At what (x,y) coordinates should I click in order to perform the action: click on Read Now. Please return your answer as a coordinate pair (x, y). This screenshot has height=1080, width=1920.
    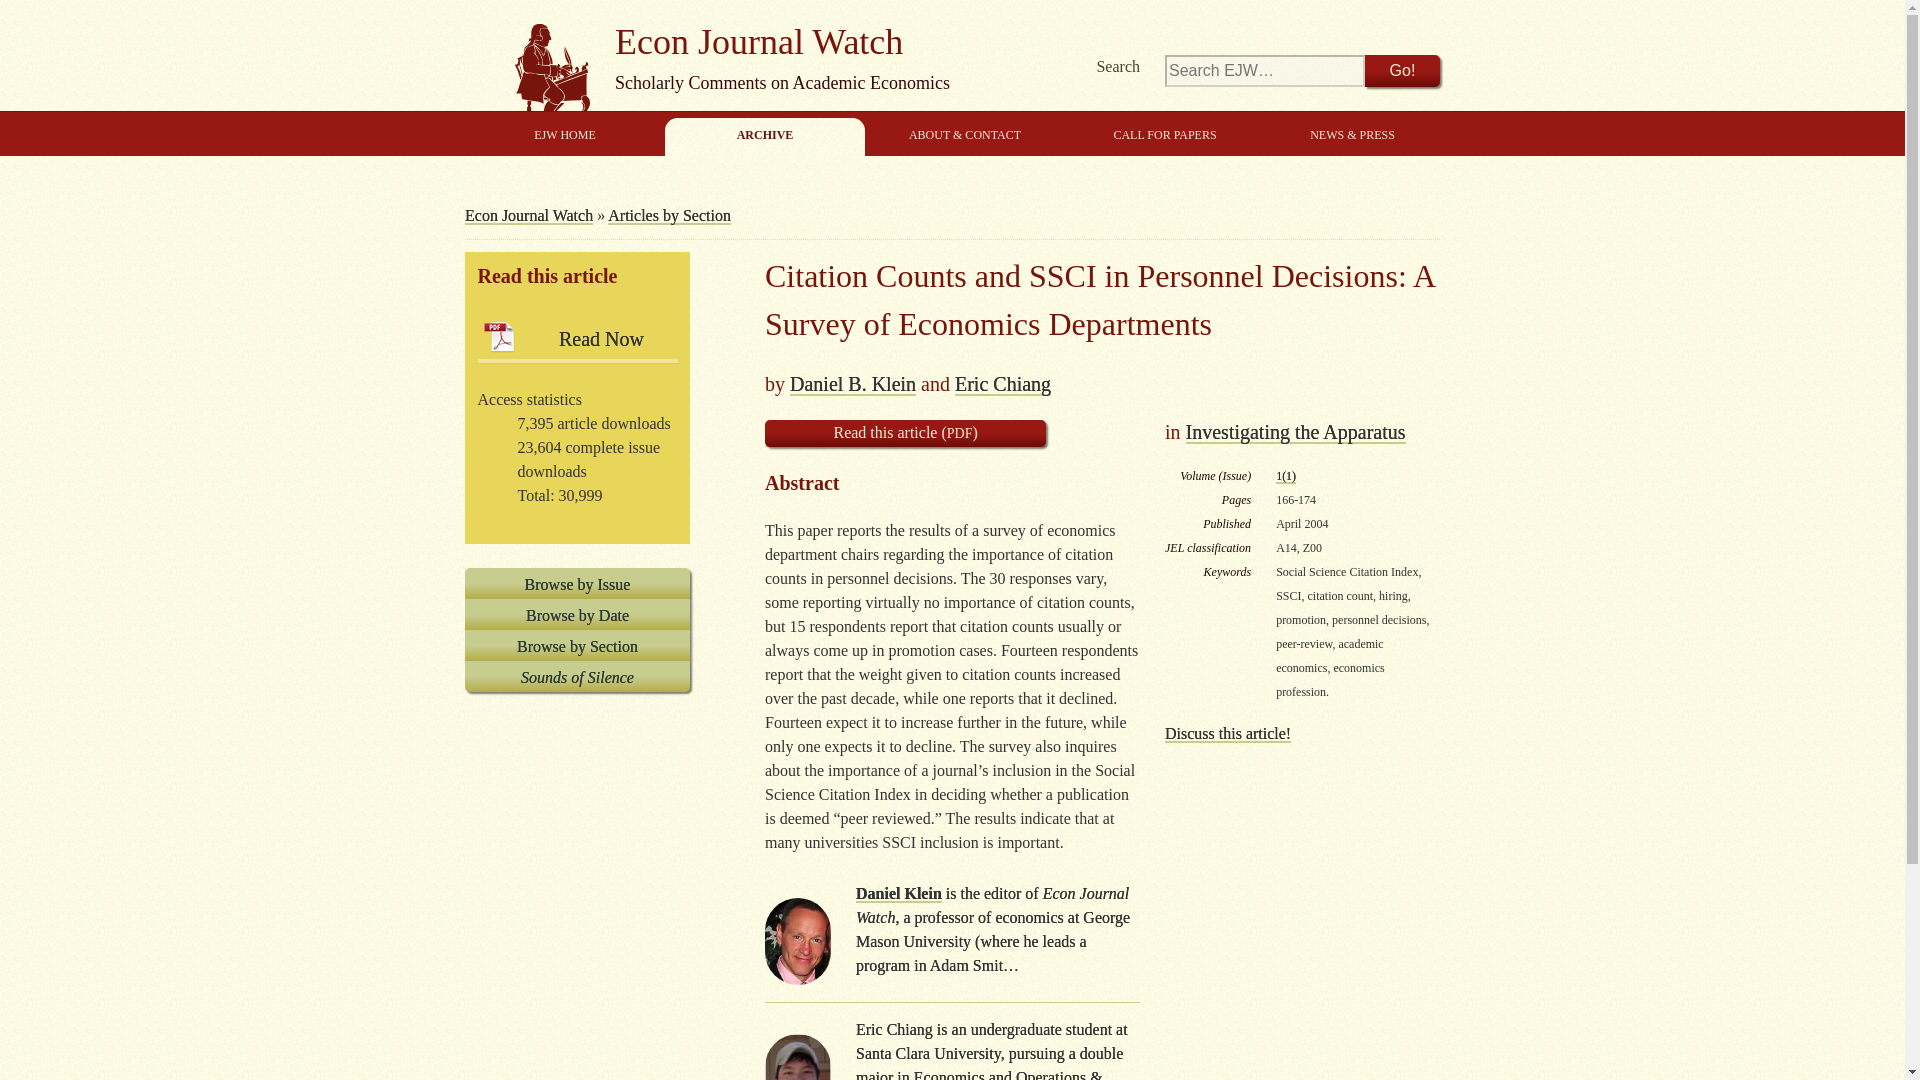
    Looking at the image, I should click on (578, 338).